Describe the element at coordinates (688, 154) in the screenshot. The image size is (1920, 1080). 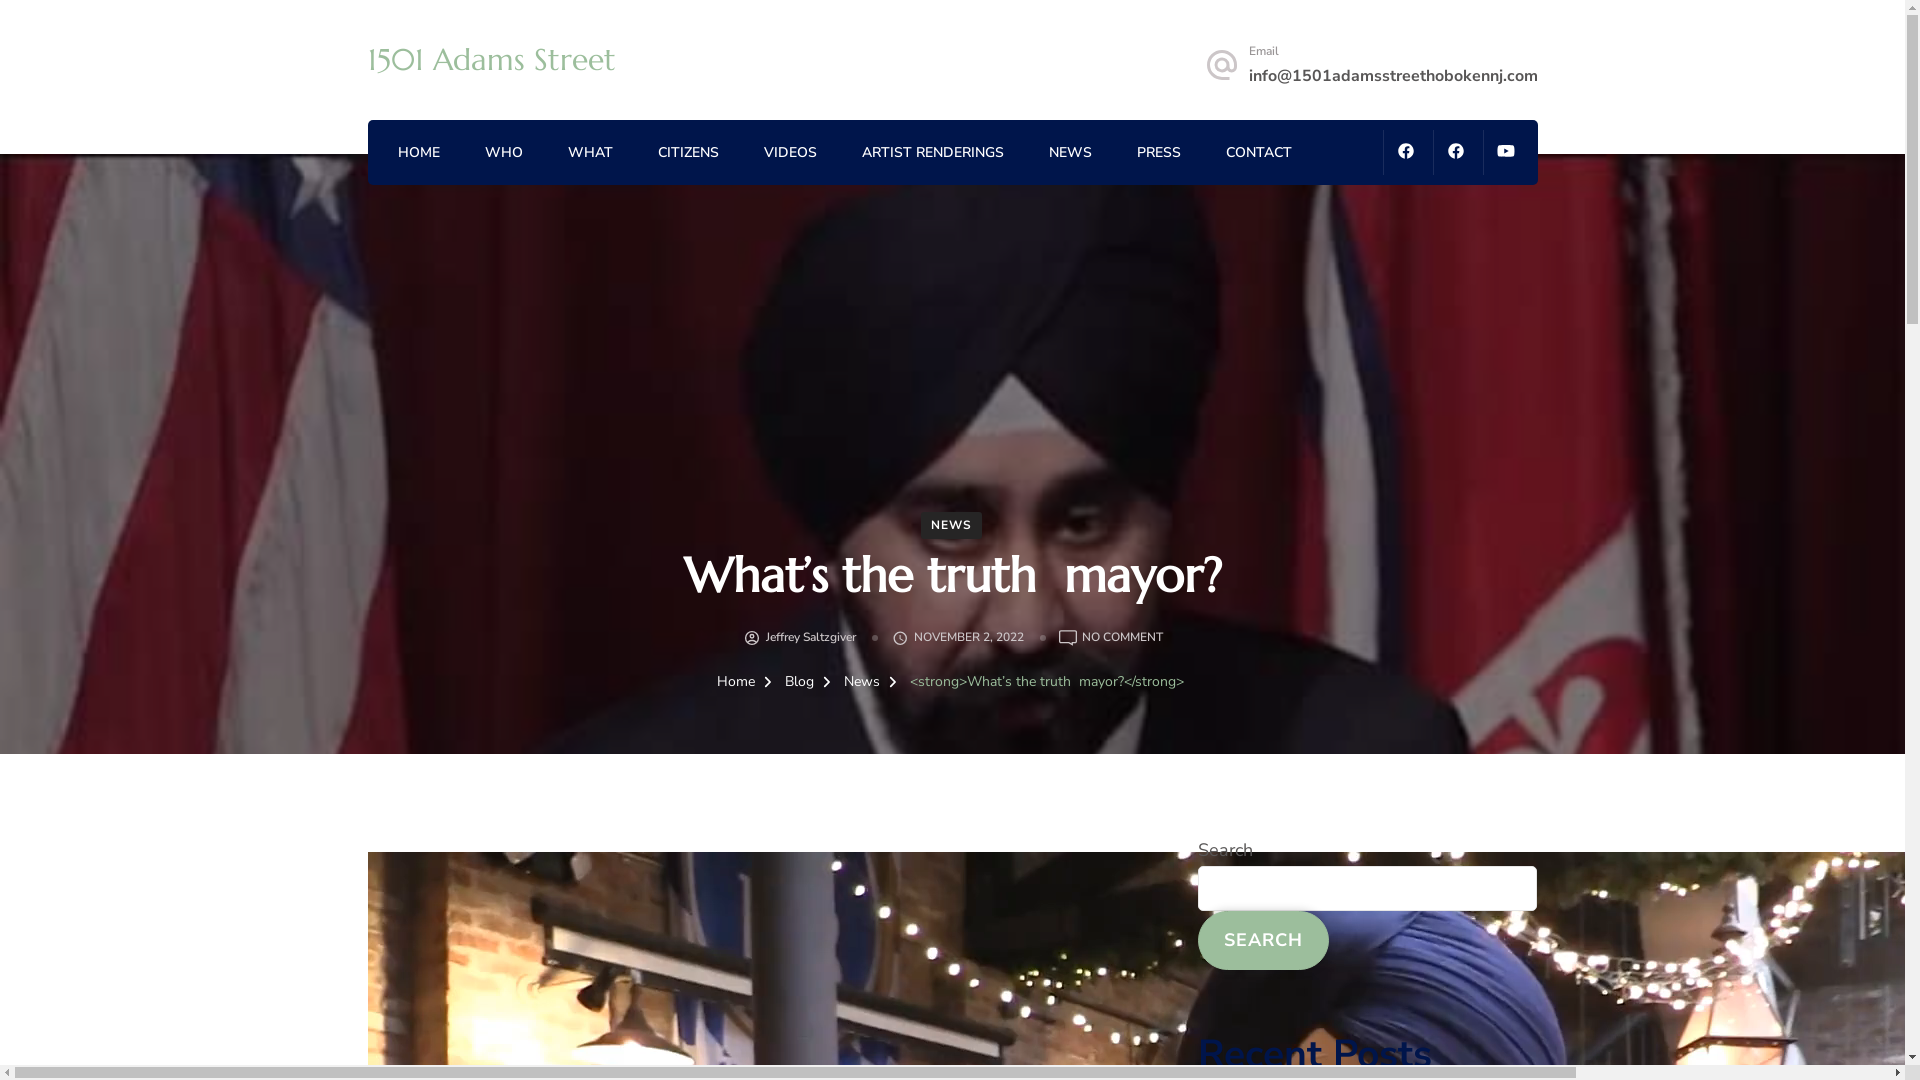
I see `CITIZENS` at that location.